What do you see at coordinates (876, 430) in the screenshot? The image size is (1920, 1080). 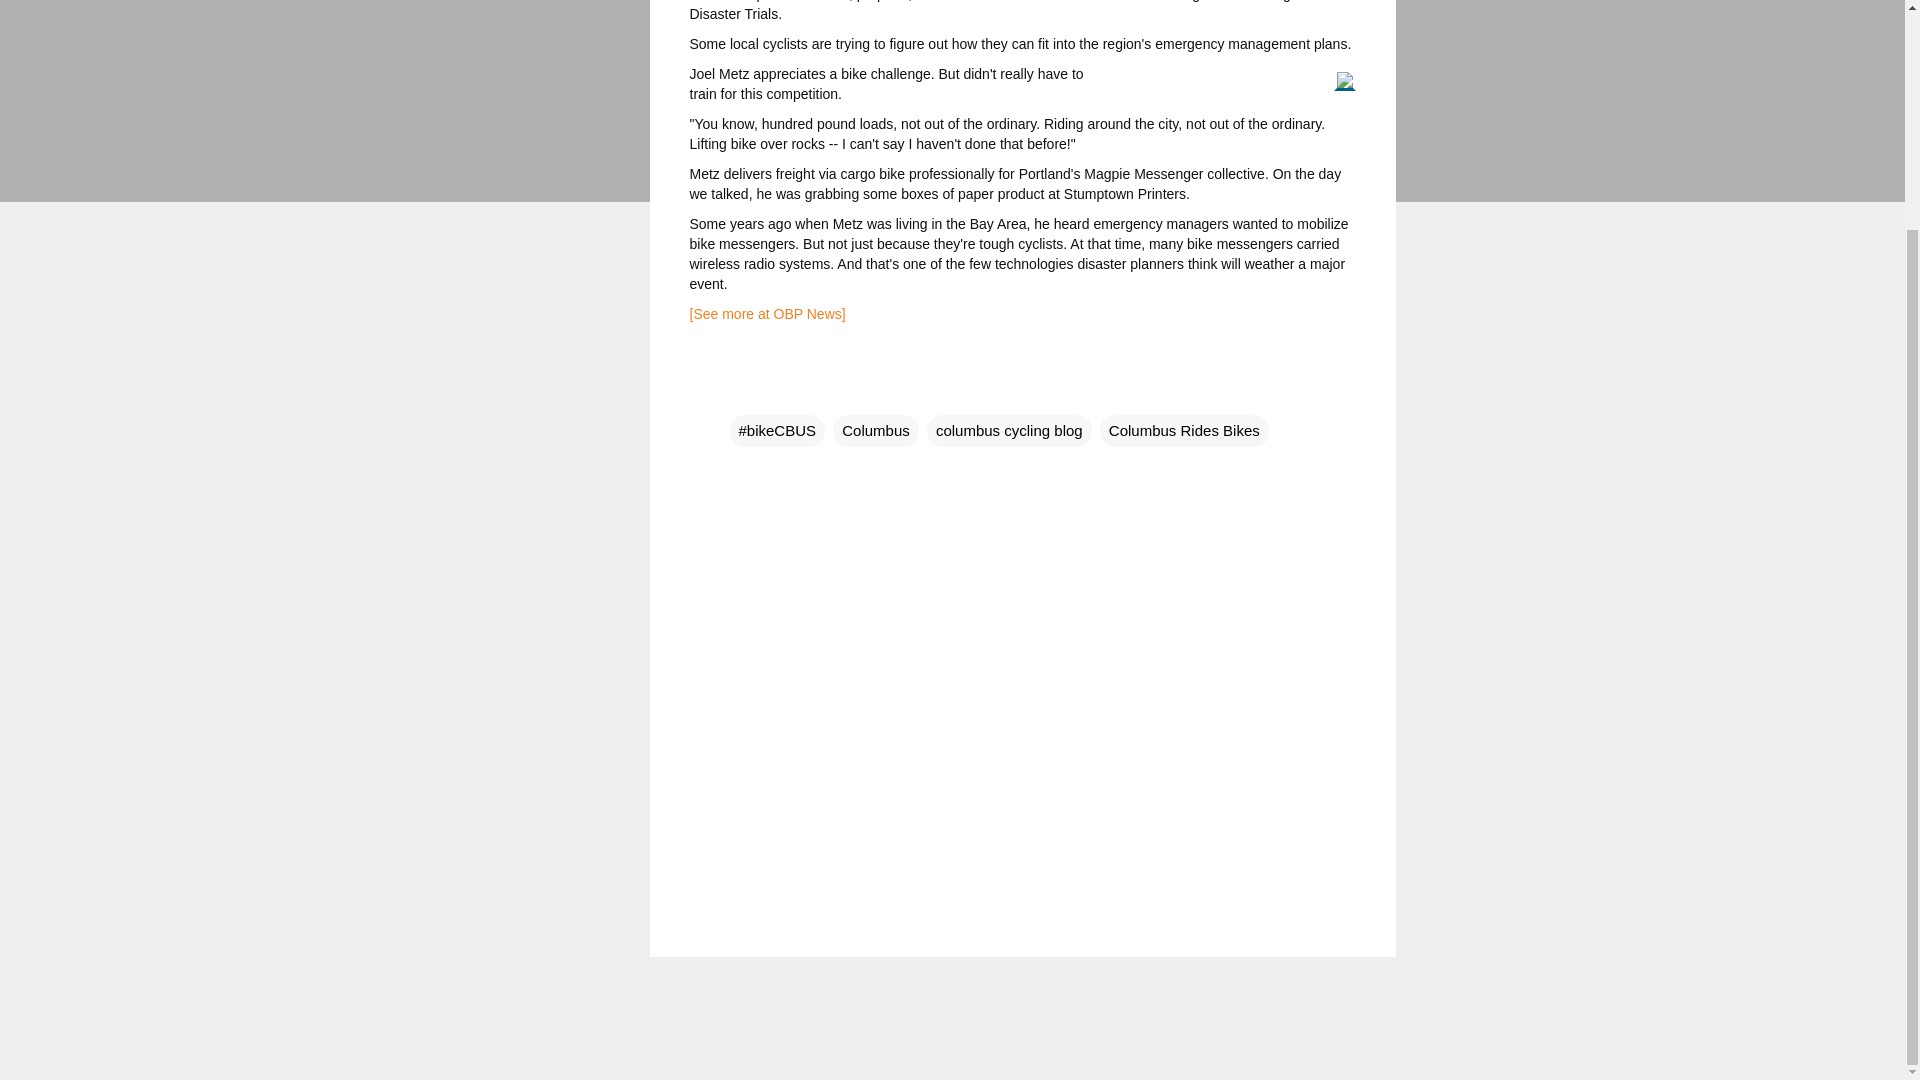 I see `Columbus` at bounding box center [876, 430].